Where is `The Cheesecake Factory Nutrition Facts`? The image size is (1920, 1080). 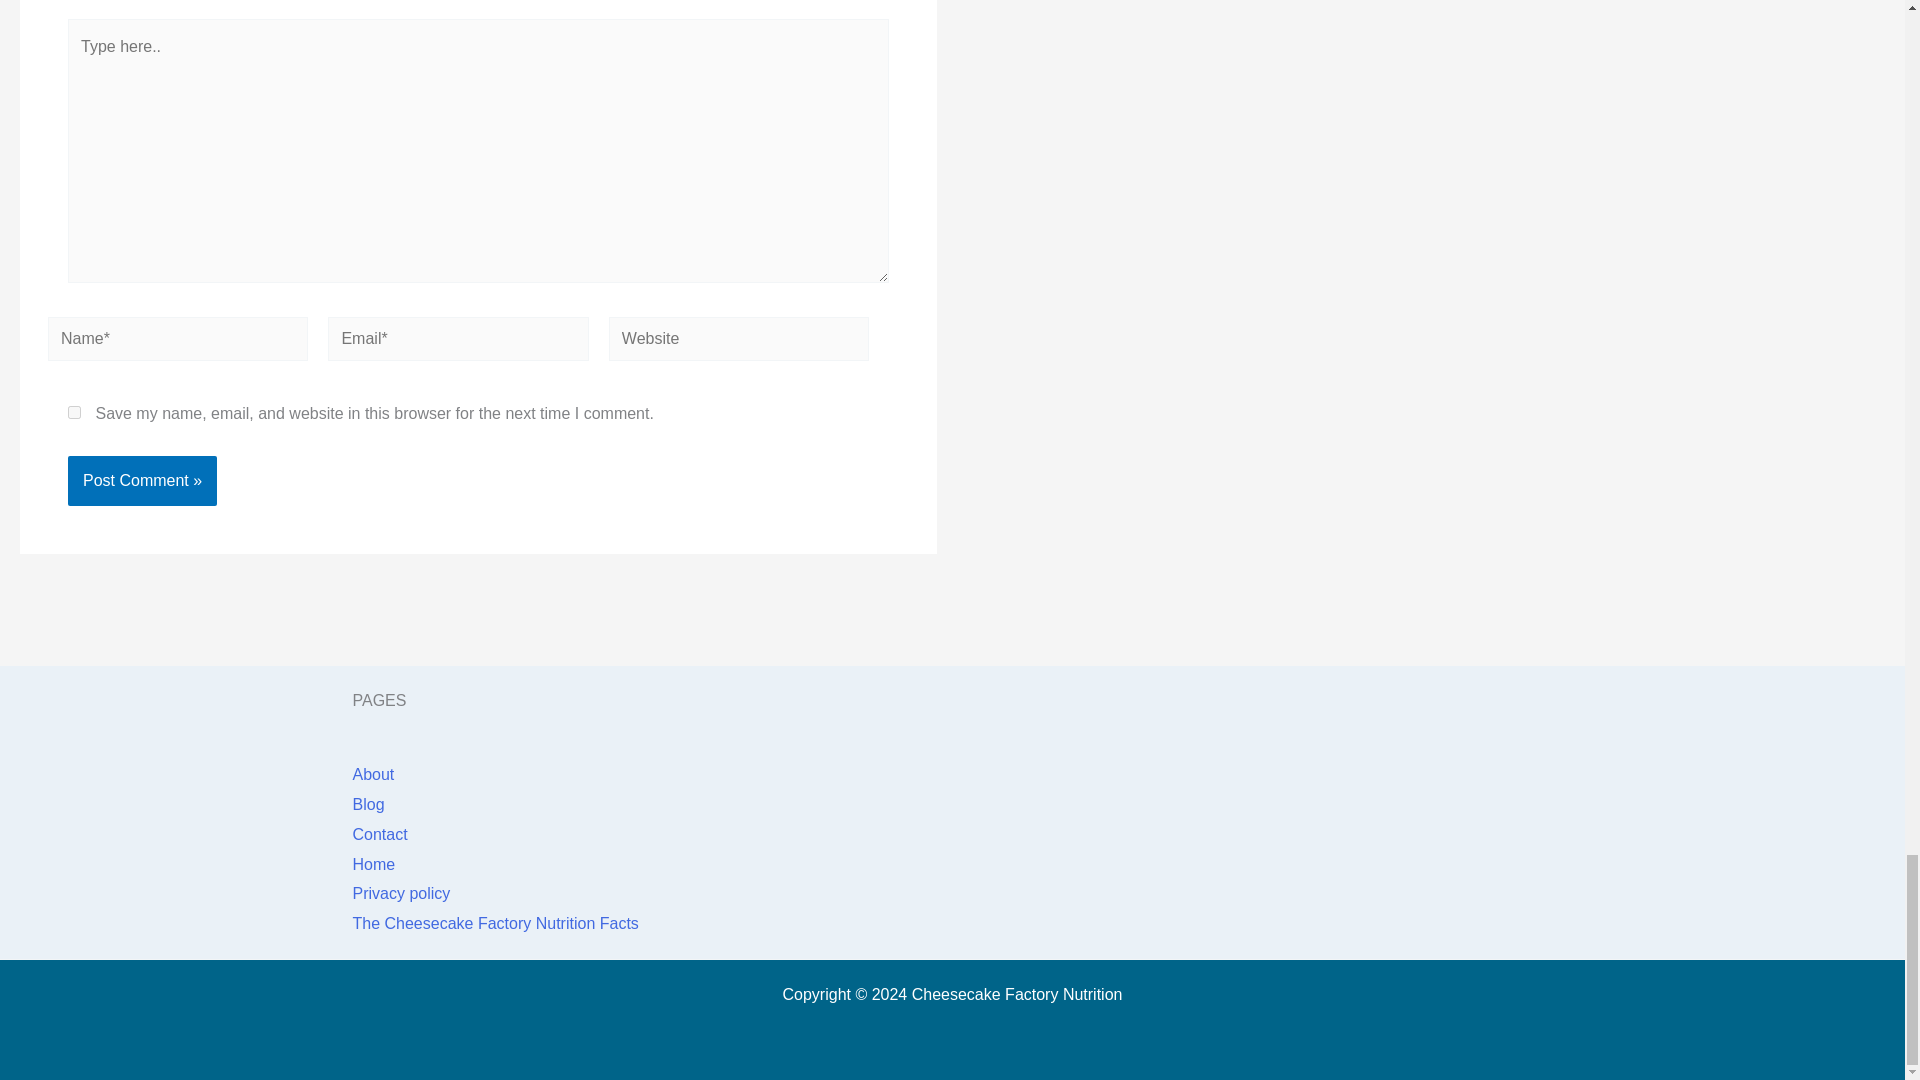
The Cheesecake Factory Nutrition Facts is located at coordinates (494, 923).